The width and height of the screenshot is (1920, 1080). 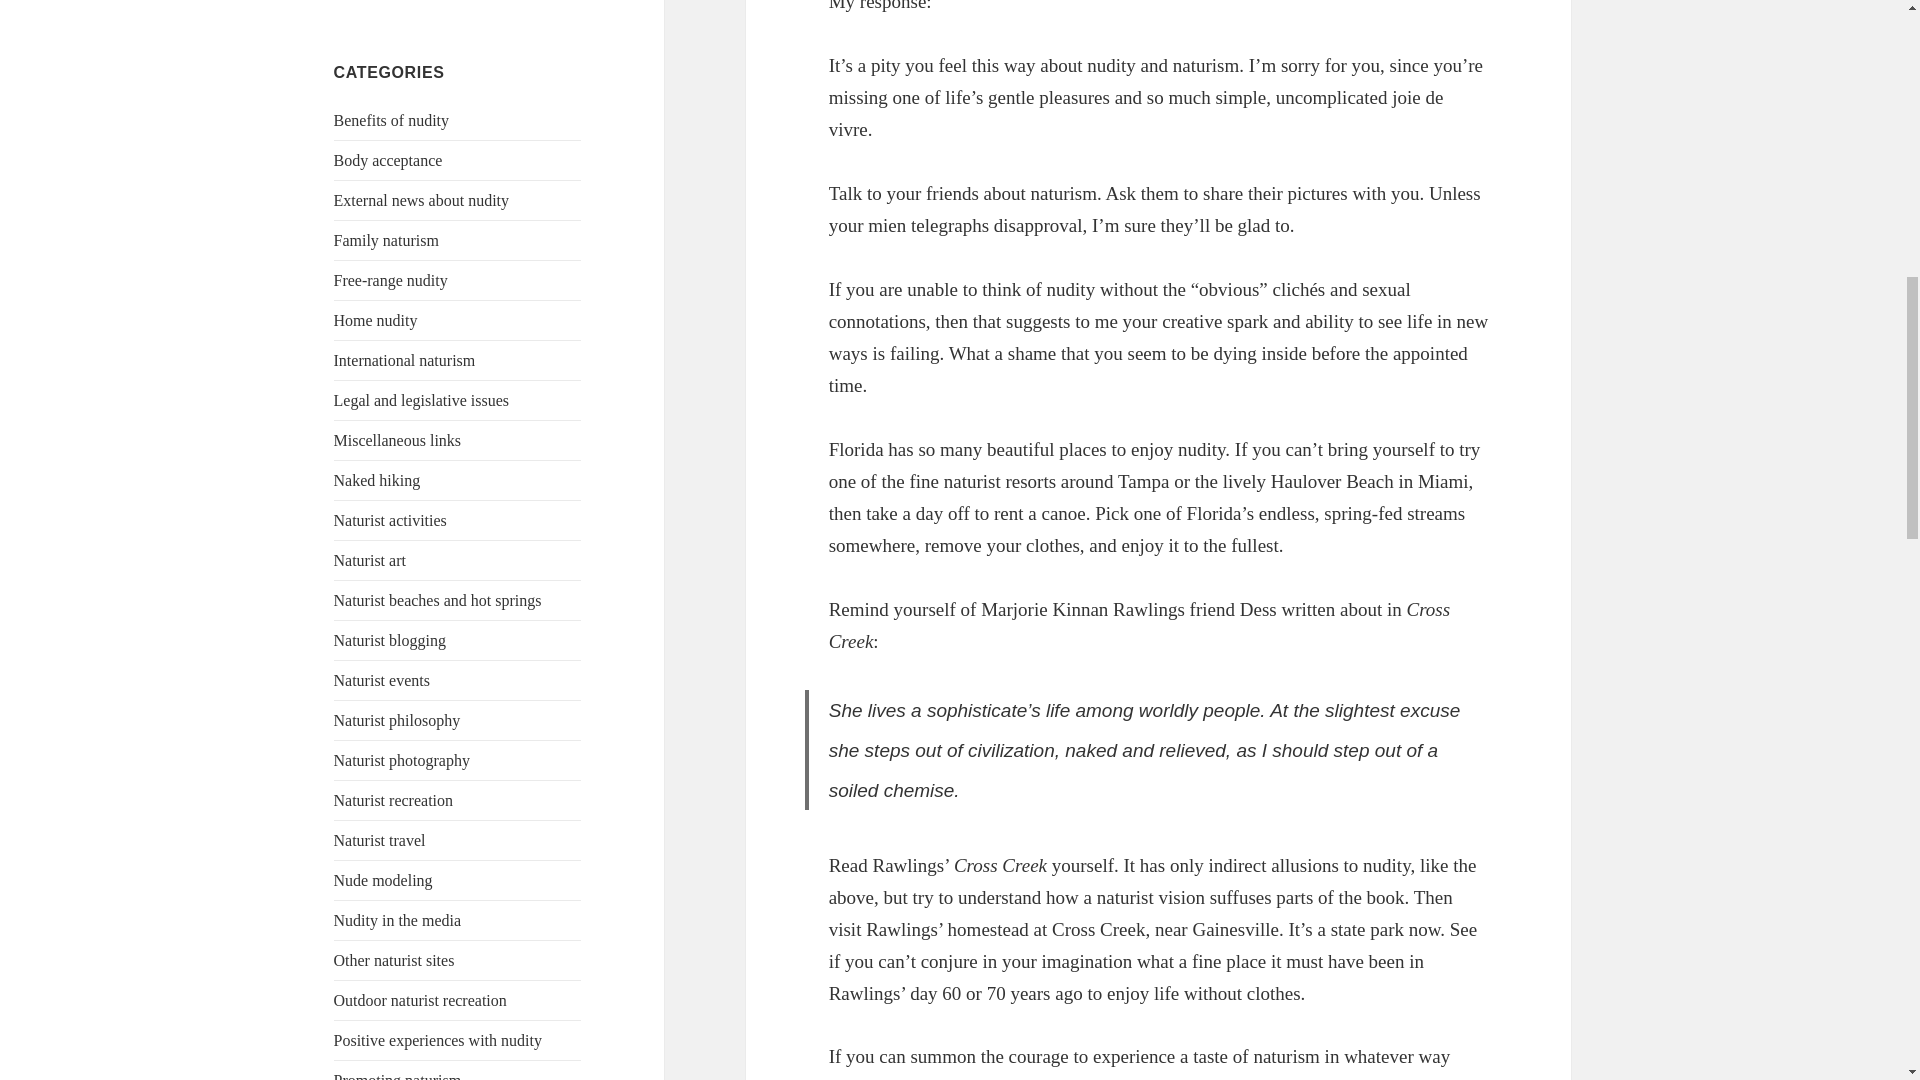 I want to click on Naturist travel, so click(x=380, y=840).